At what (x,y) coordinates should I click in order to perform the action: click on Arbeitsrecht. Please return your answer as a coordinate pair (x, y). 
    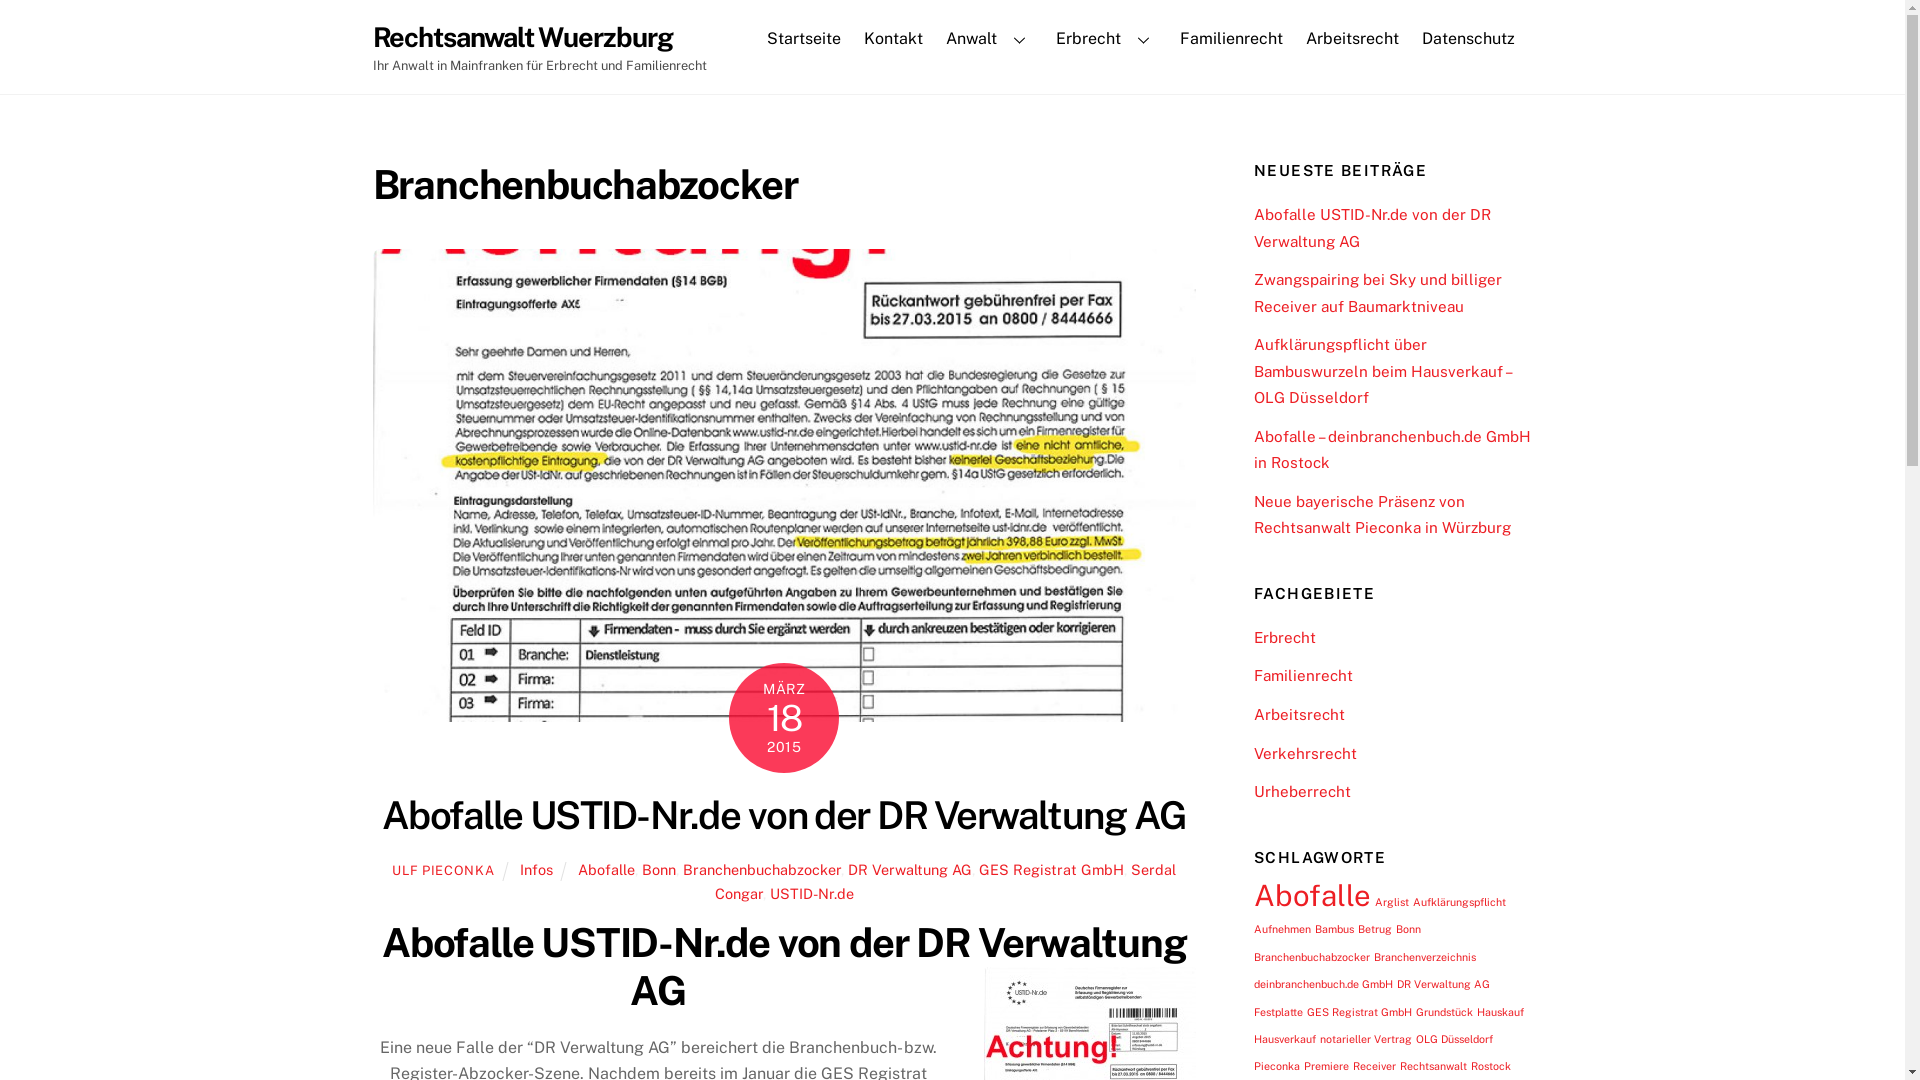
    Looking at the image, I should click on (1352, 39).